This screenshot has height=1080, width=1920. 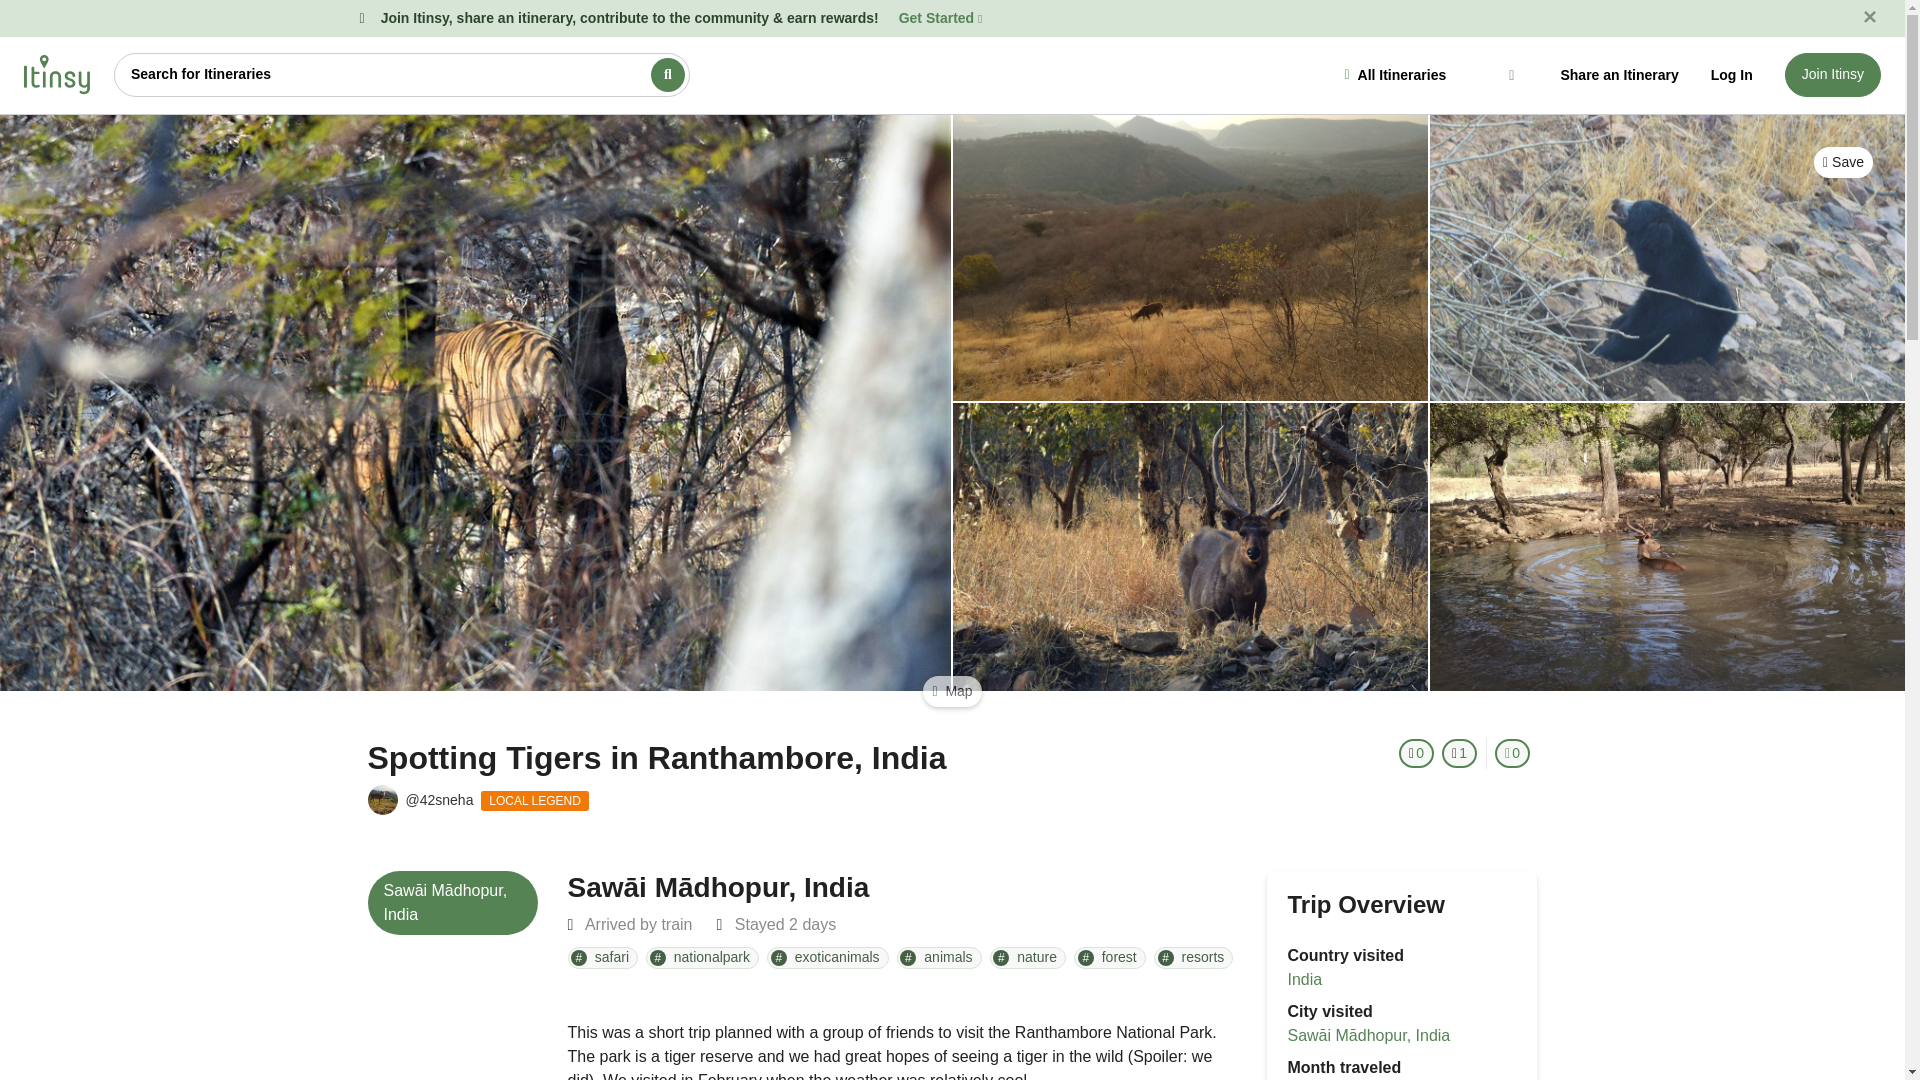 I want to click on Map, so click(x=952, y=692).